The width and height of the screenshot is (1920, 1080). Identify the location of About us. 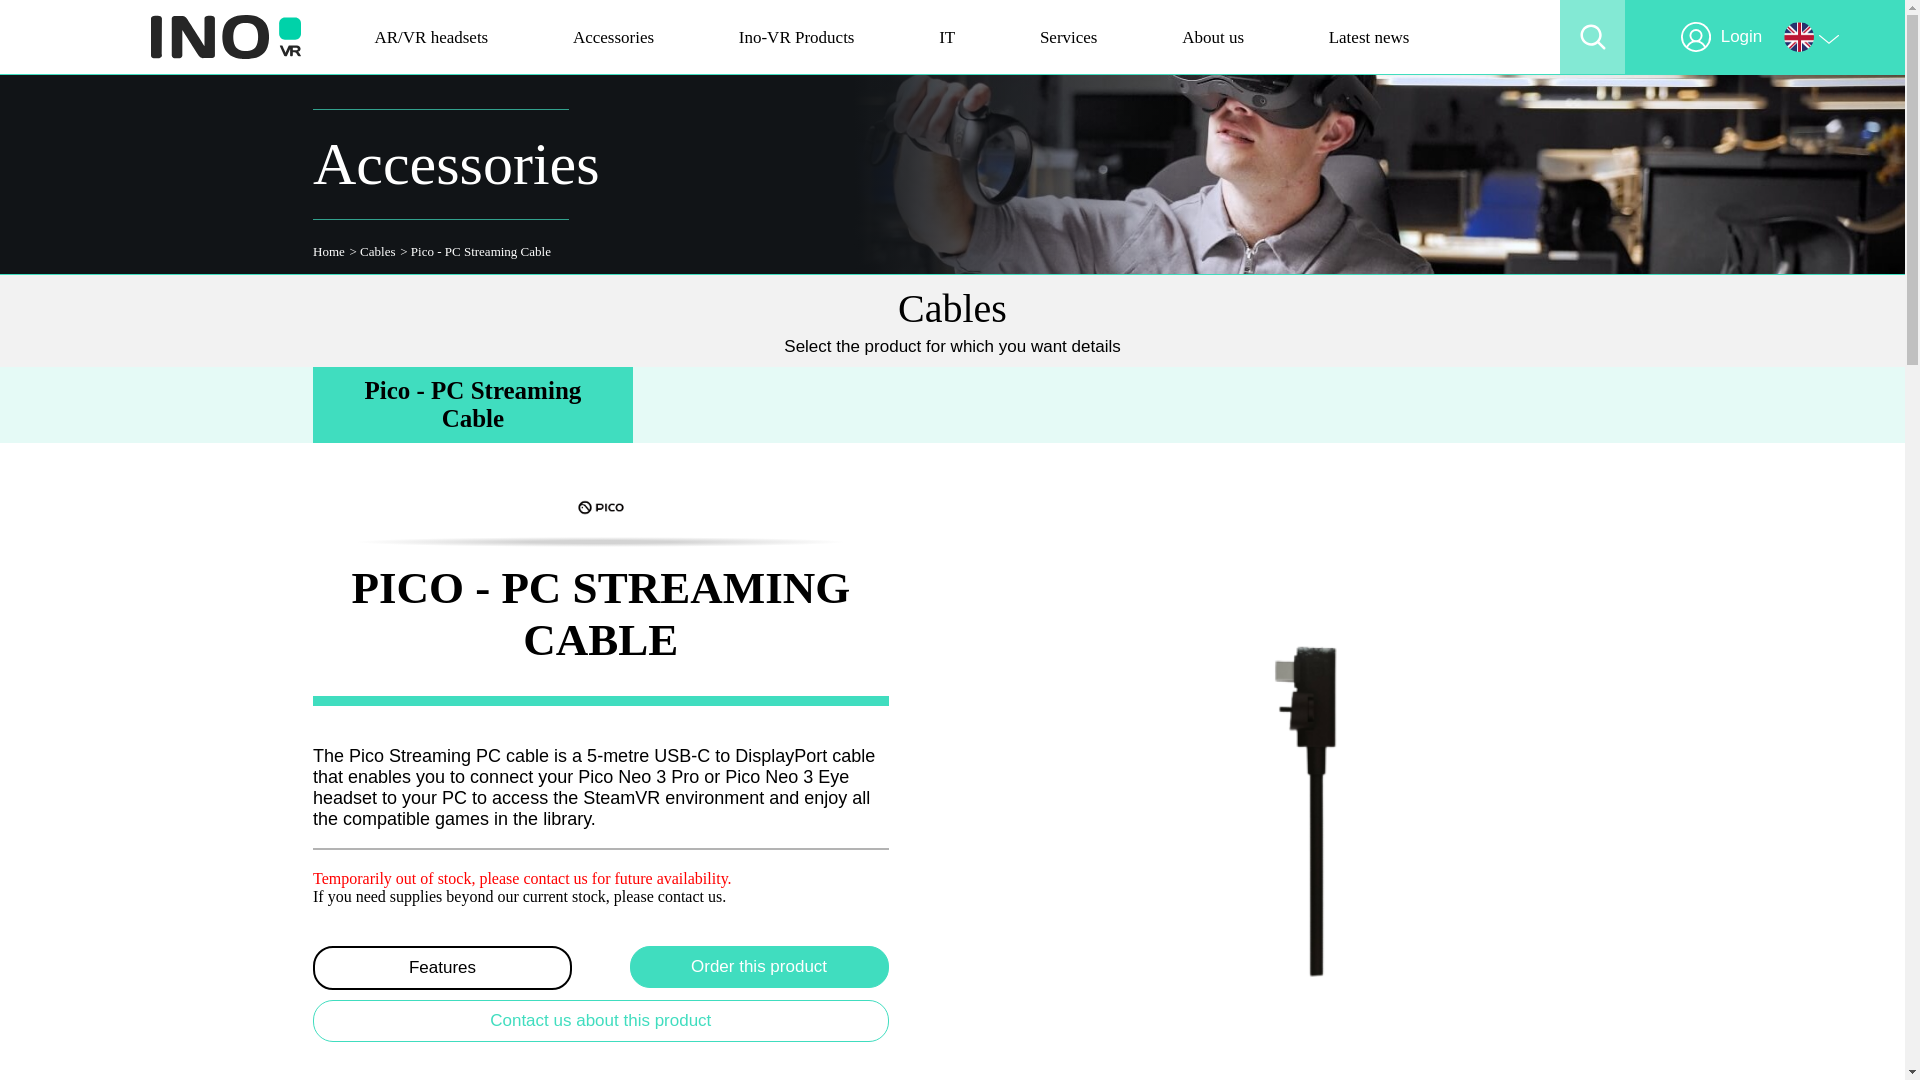
(1213, 36).